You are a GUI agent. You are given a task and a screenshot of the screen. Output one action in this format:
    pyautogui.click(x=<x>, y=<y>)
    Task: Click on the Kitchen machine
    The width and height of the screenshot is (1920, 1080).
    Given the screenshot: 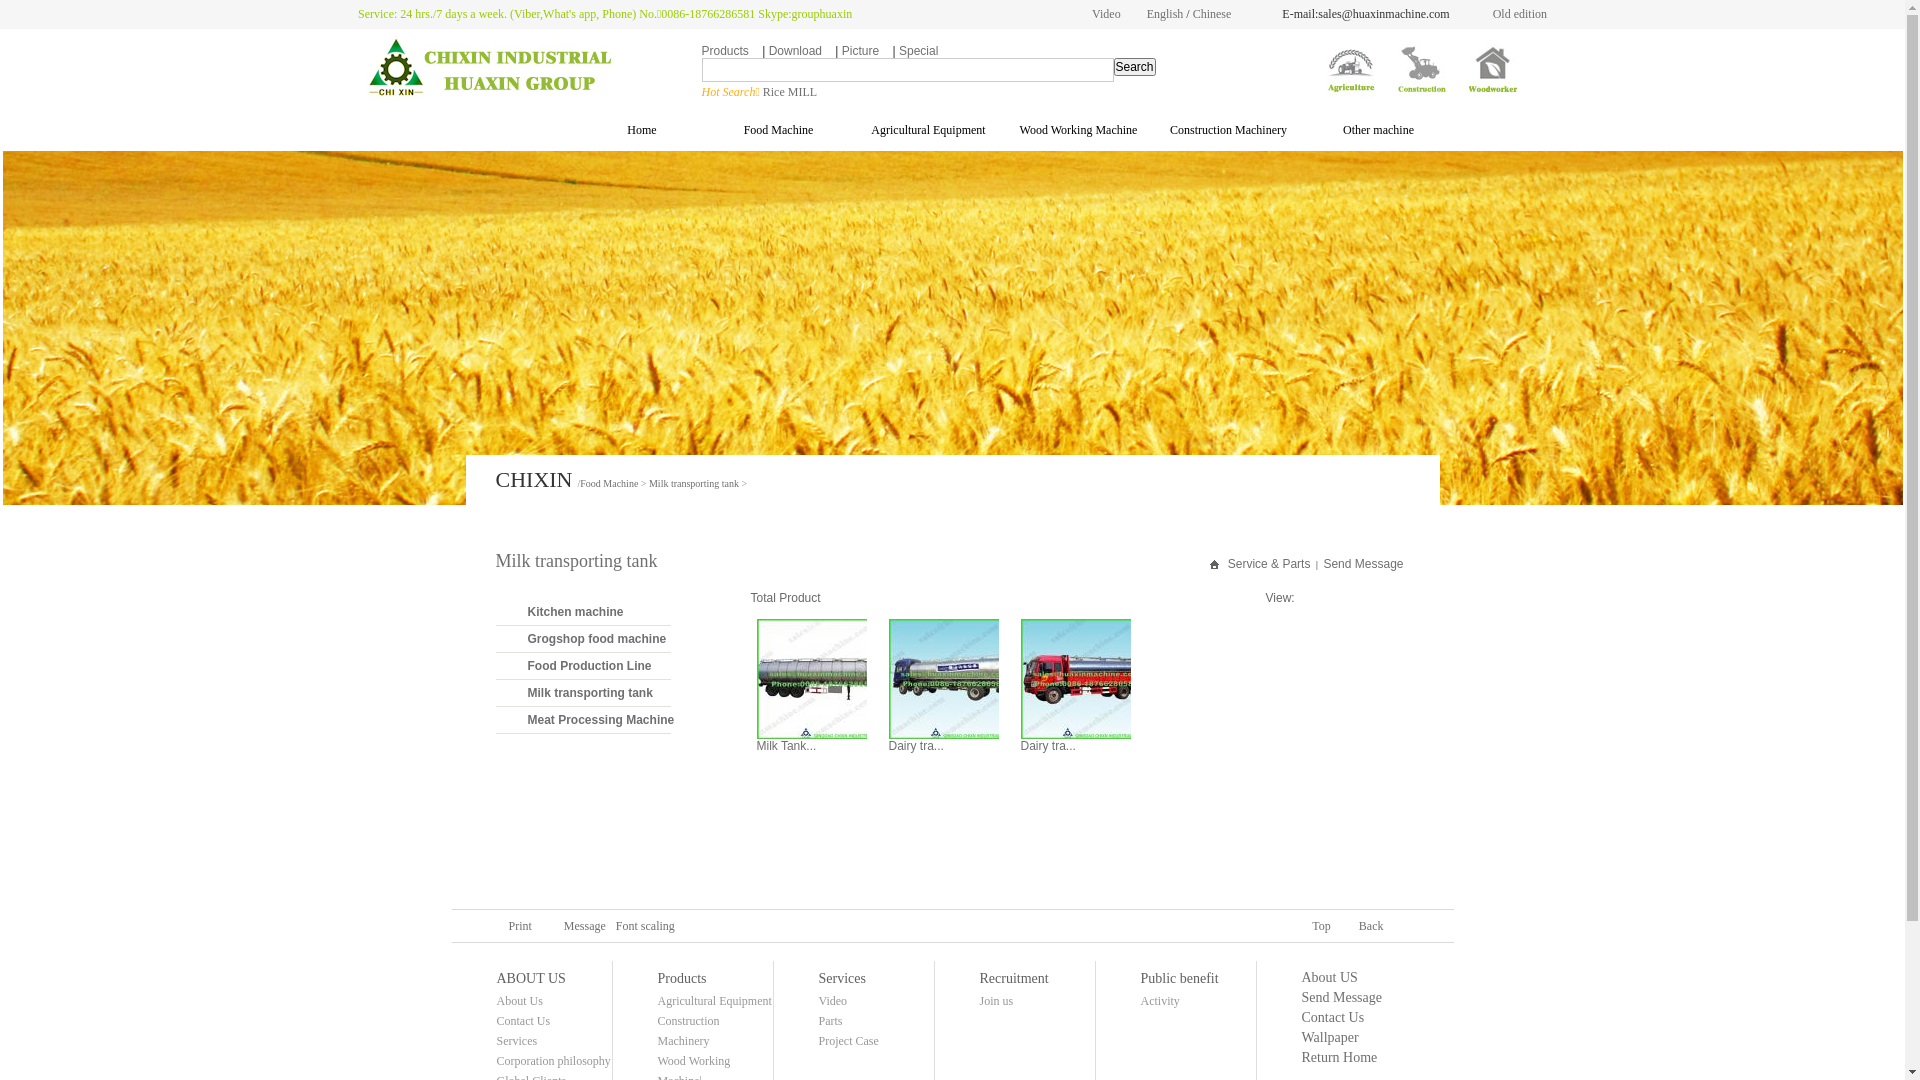 What is the action you would take?
    pyautogui.click(x=597, y=612)
    